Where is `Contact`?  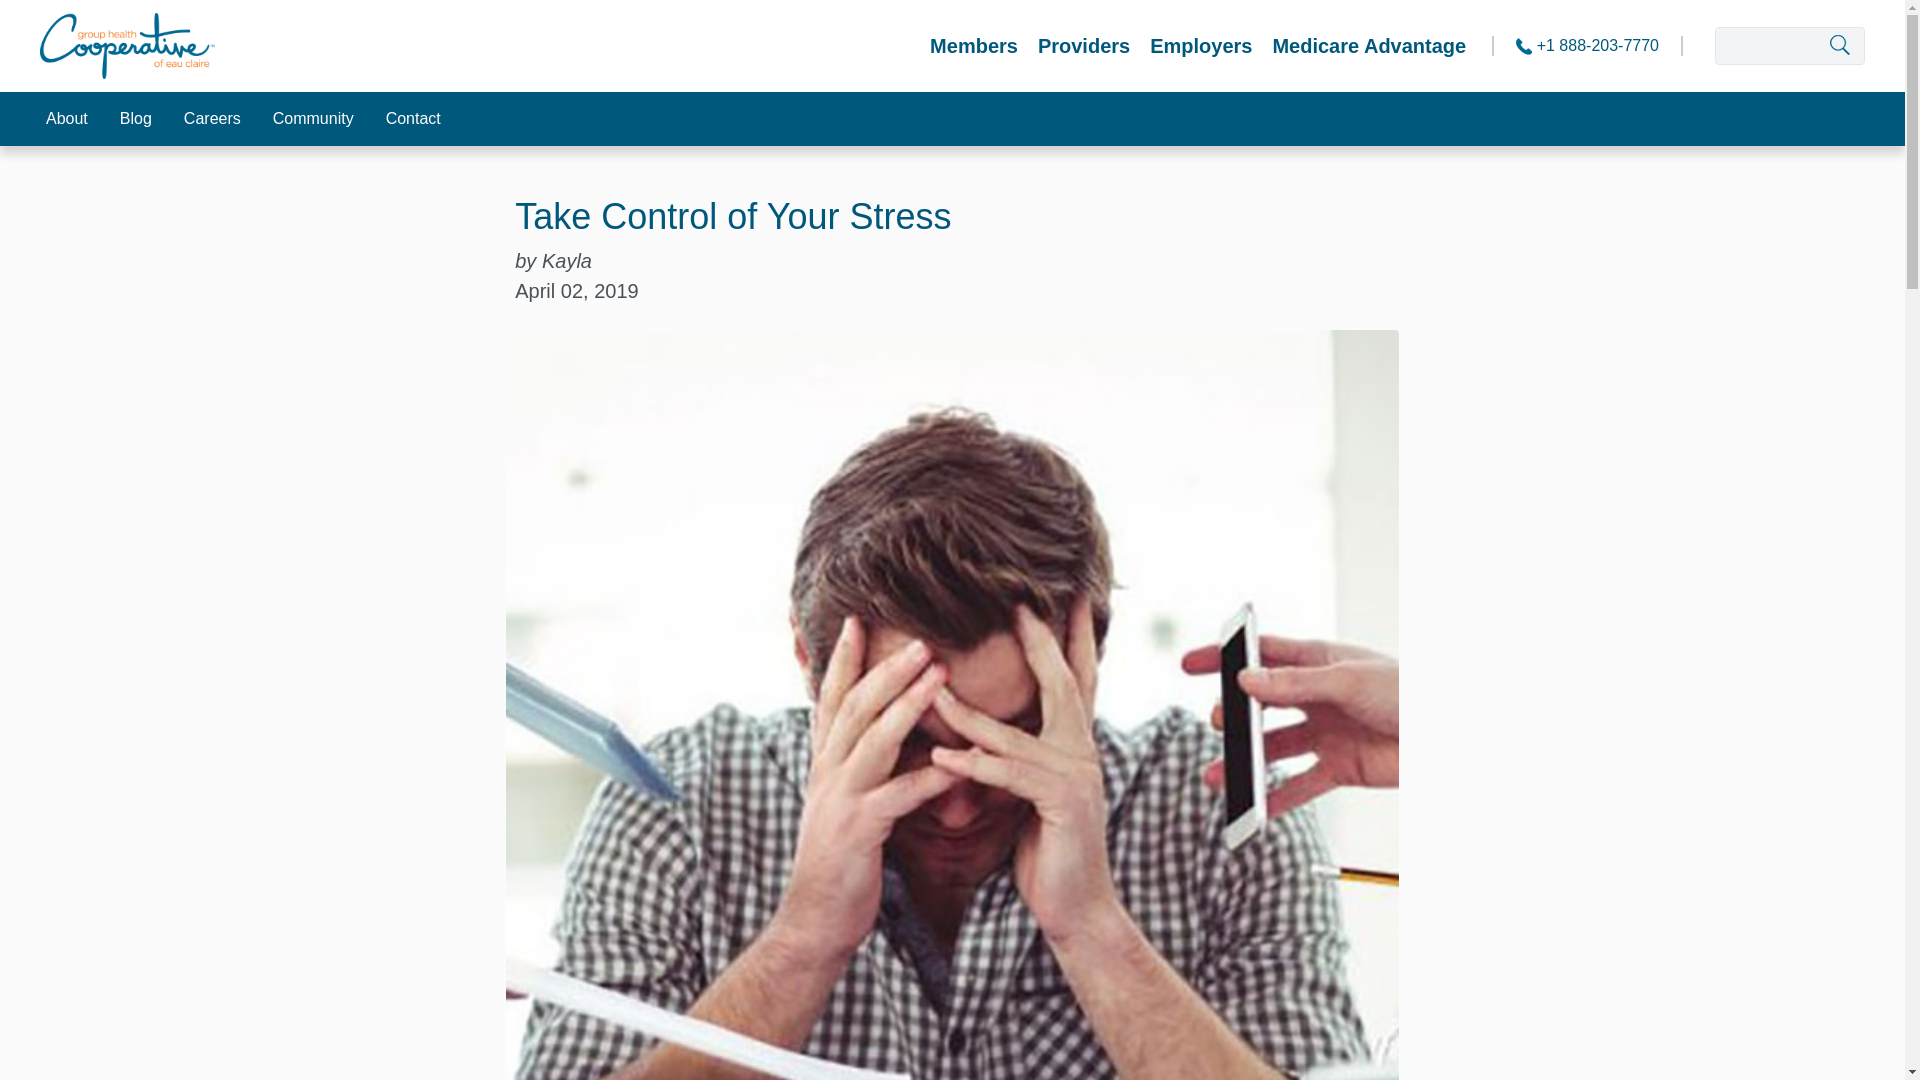
Contact is located at coordinates (413, 118).